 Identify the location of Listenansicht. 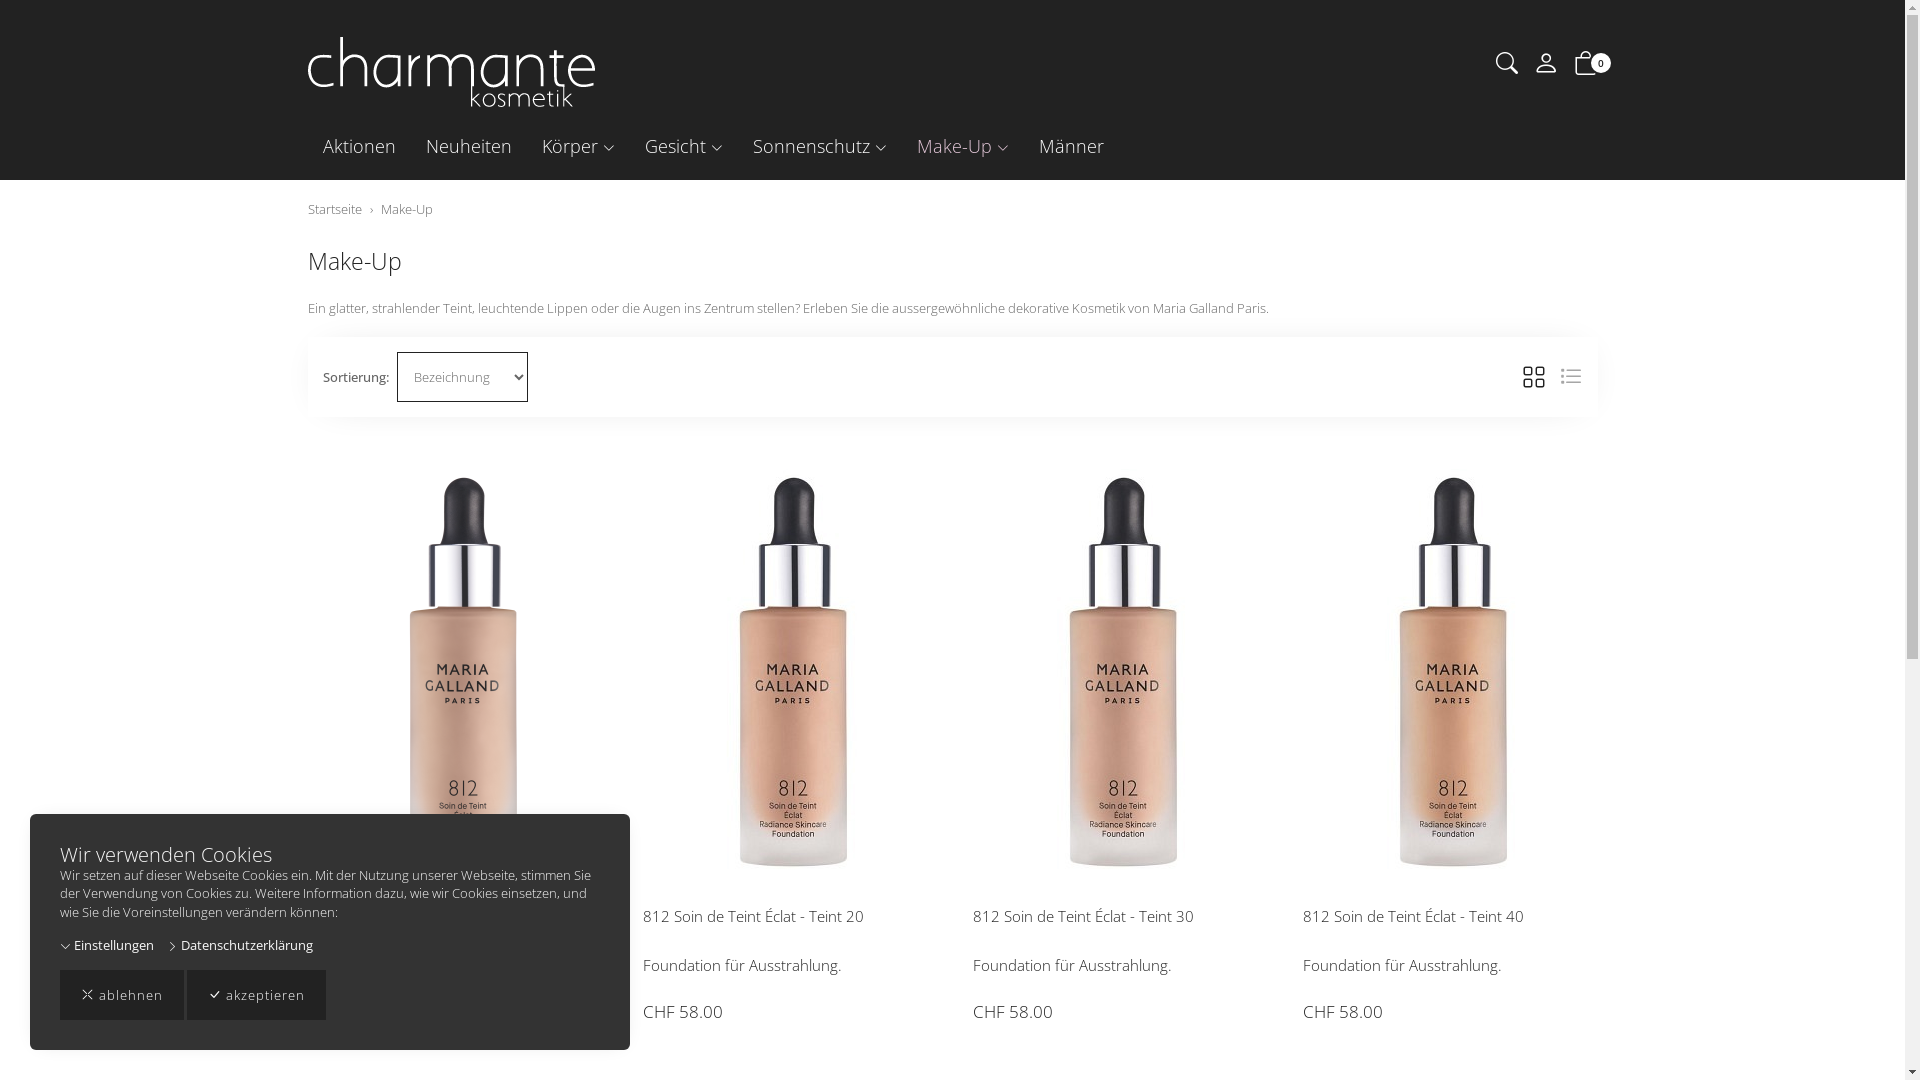
(1570, 377).